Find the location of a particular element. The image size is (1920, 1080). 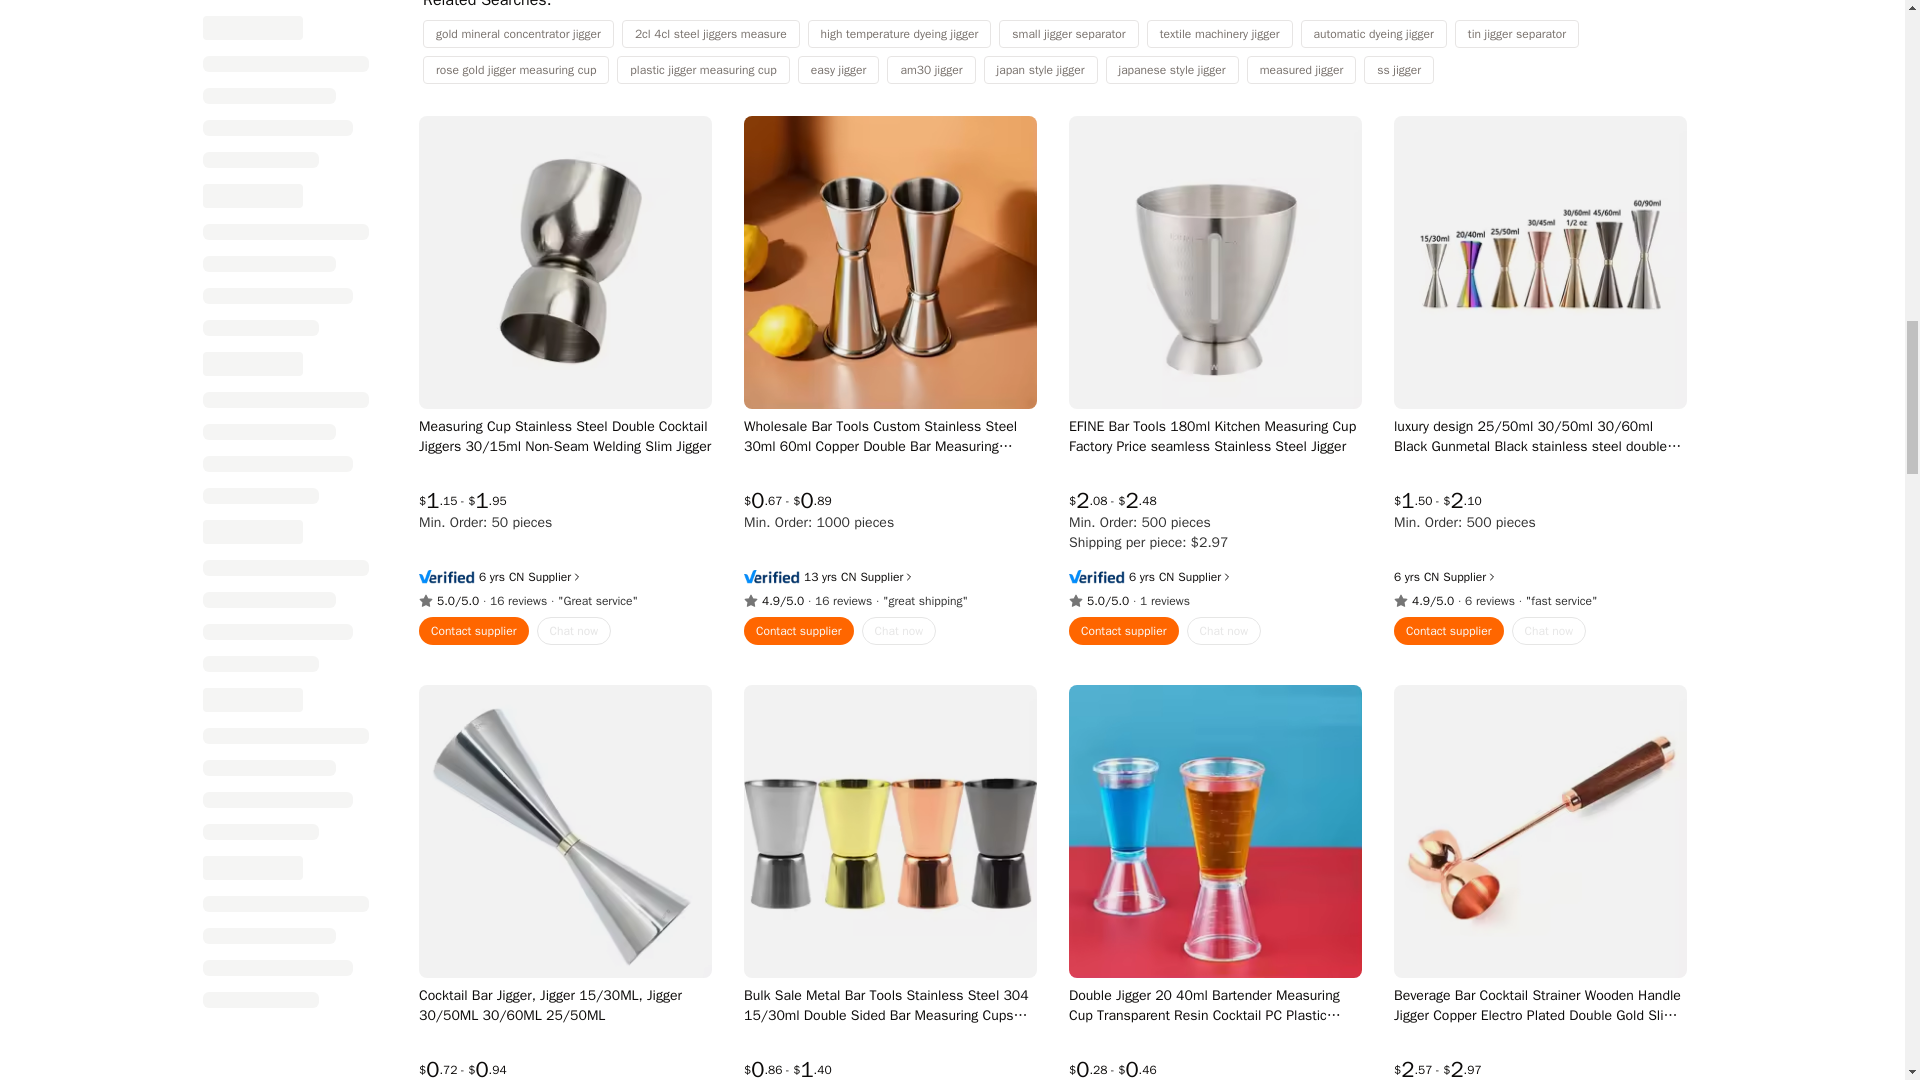

FOSHAN NANHAI LONGRICH INDUSTRY CO.,LTD. is located at coordinates (848, 577).